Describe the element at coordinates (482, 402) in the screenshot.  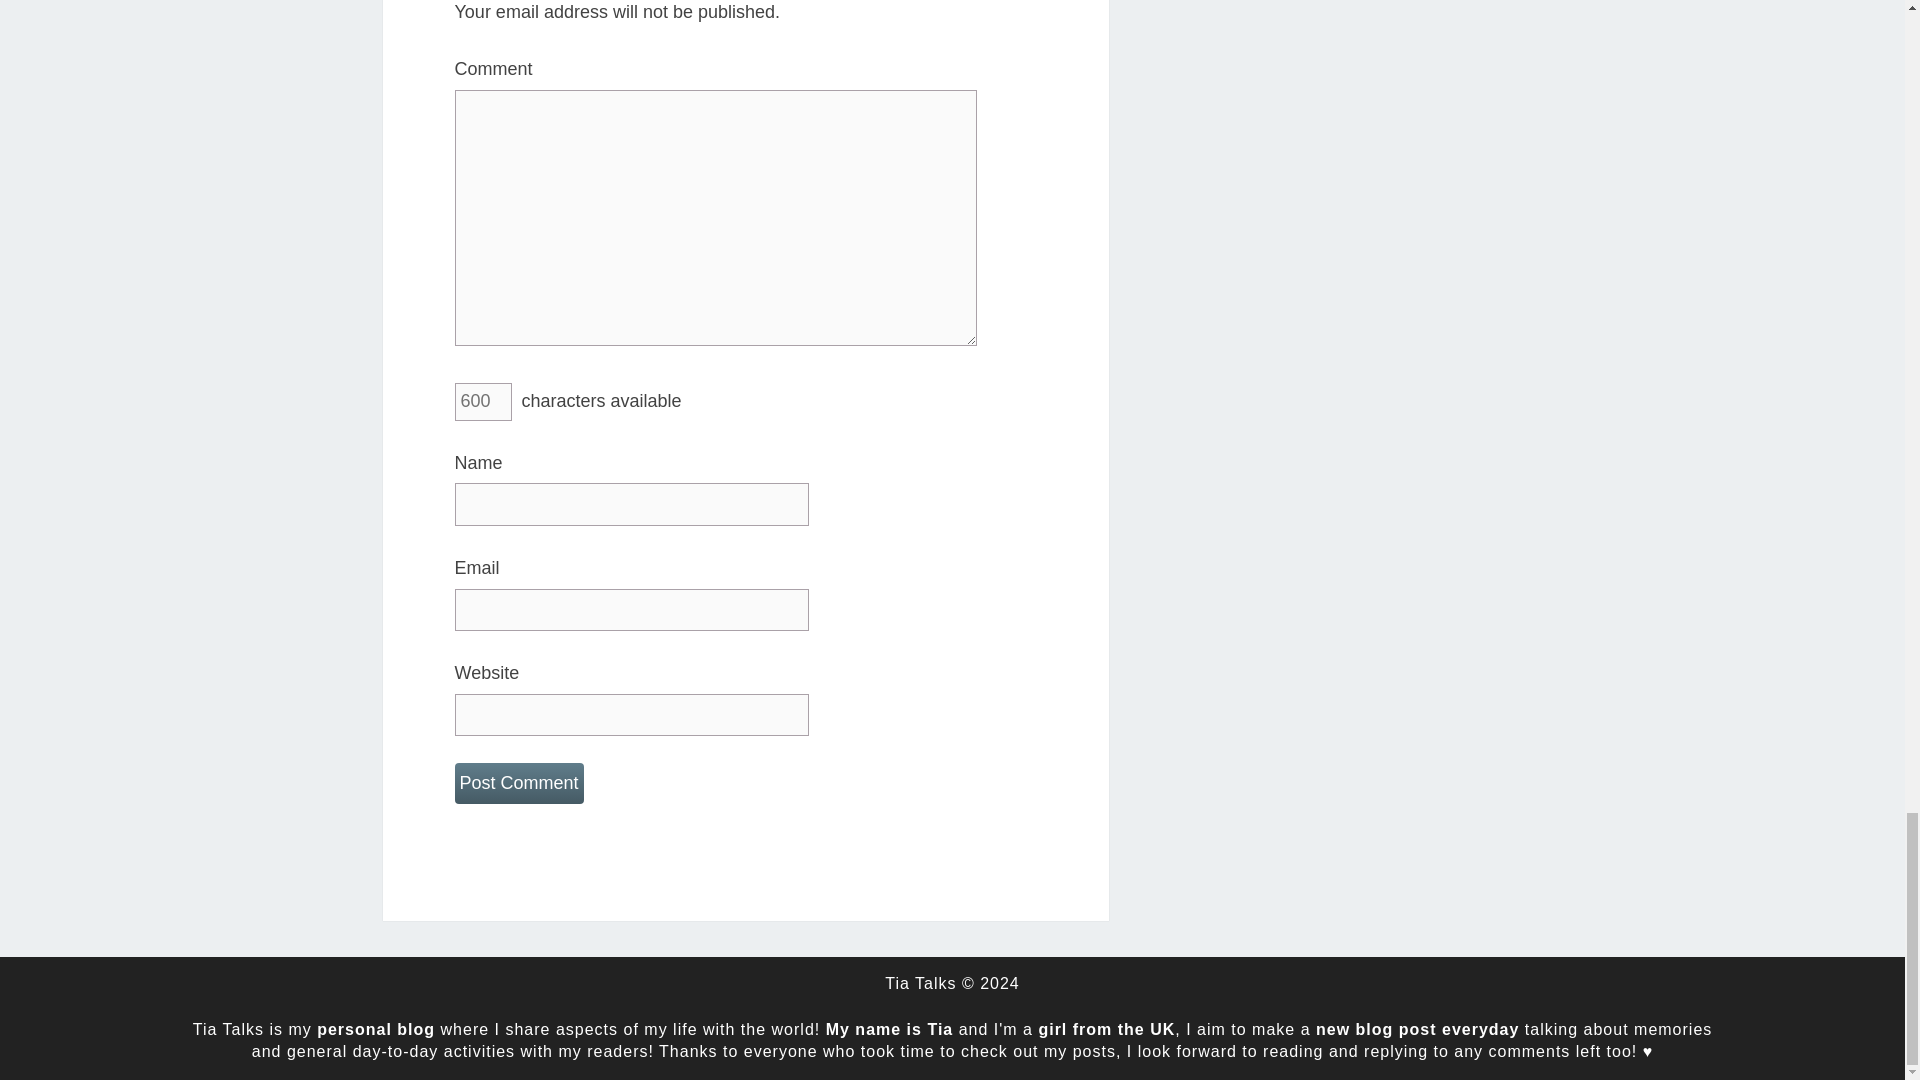
I see `600` at that location.